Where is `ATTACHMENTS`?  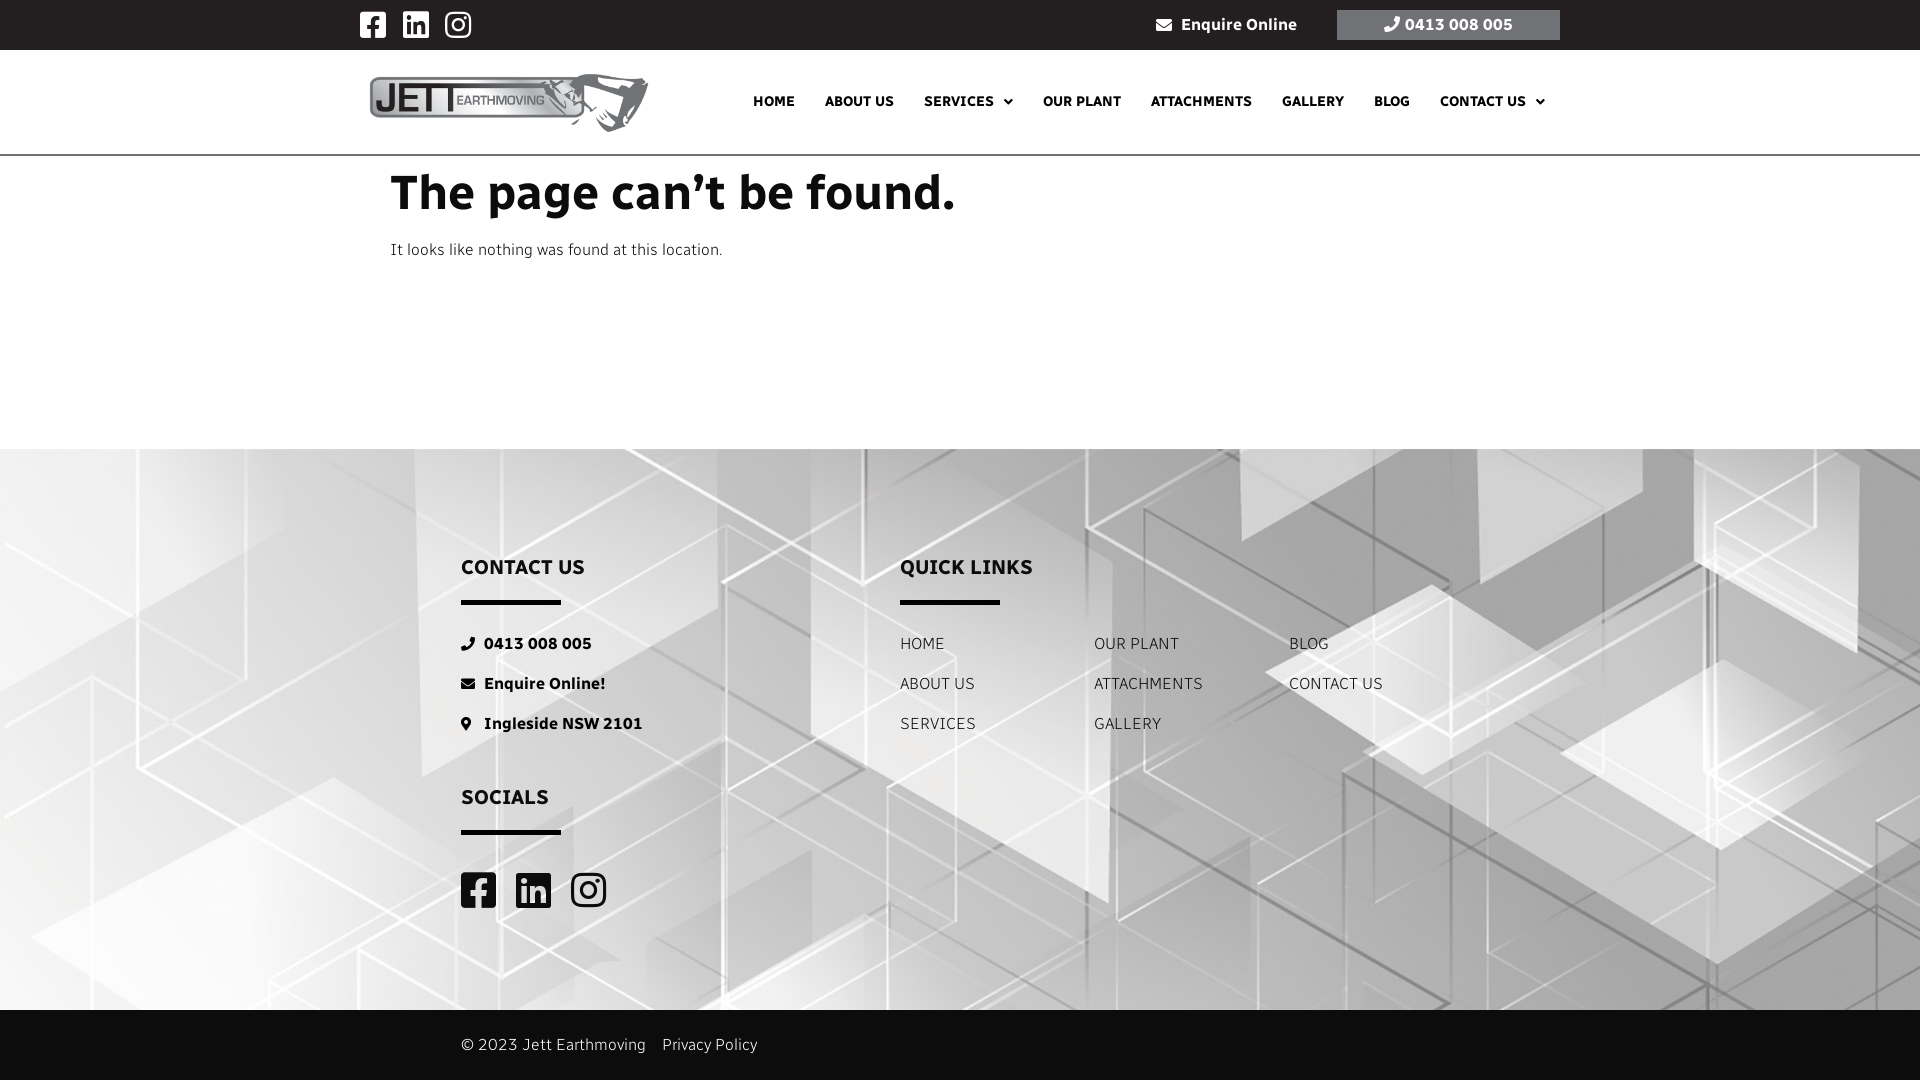
ATTACHMENTS is located at coordinates (1202, 102).